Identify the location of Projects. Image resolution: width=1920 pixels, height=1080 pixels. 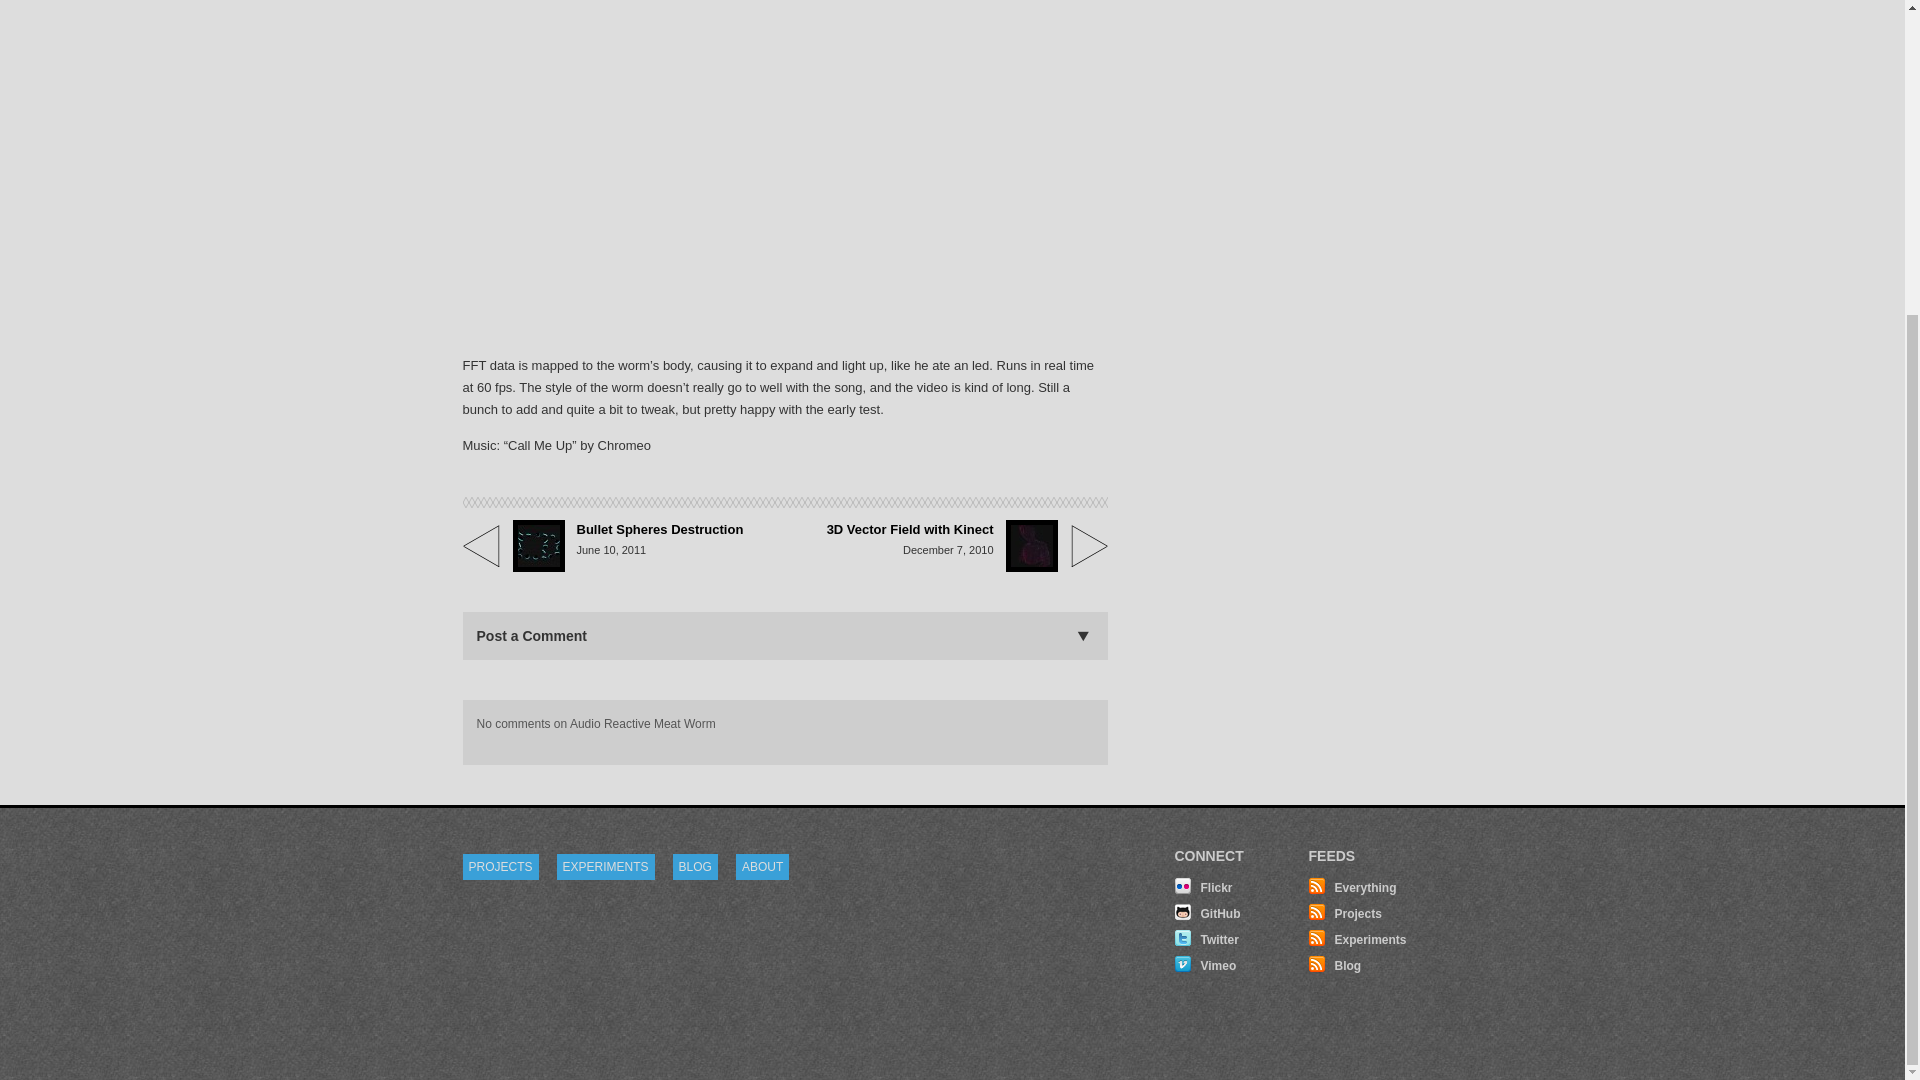
(1344, 912).